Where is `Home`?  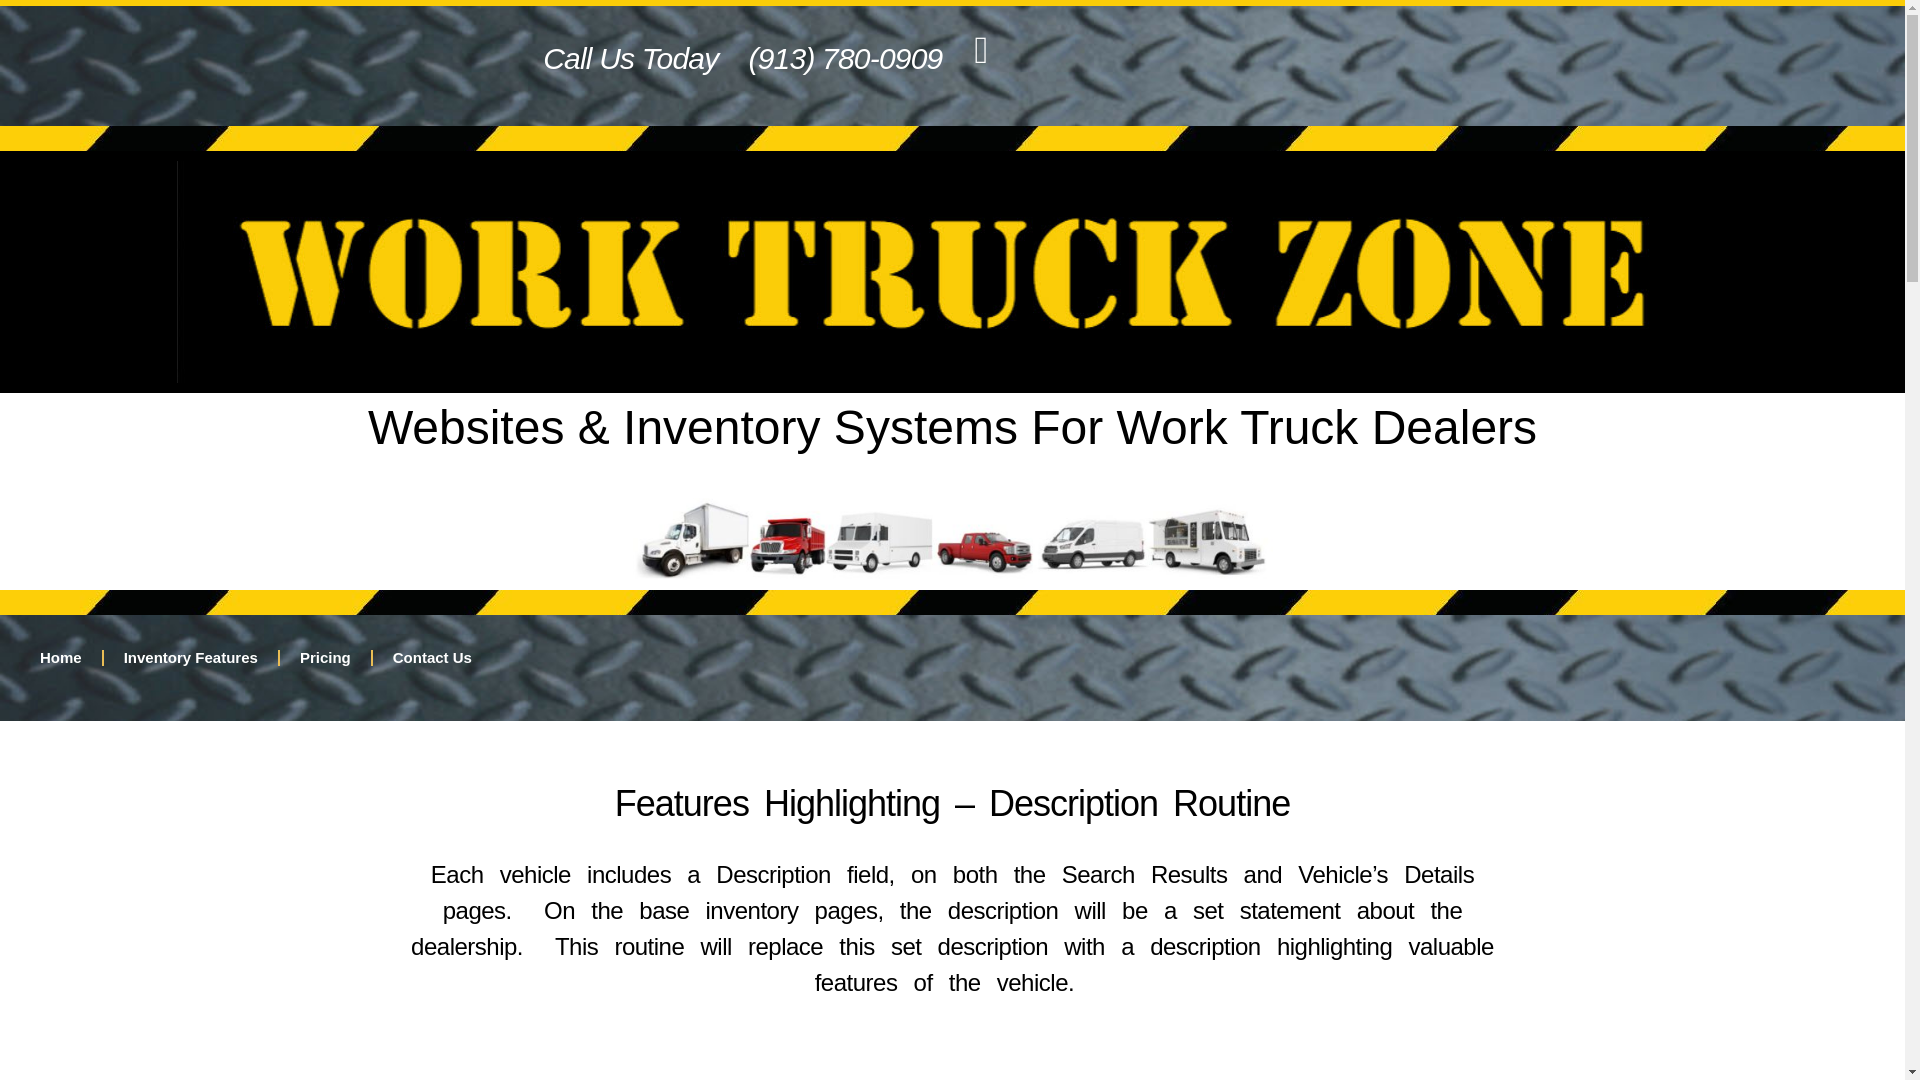 Home is located at coordinates (60, 658).